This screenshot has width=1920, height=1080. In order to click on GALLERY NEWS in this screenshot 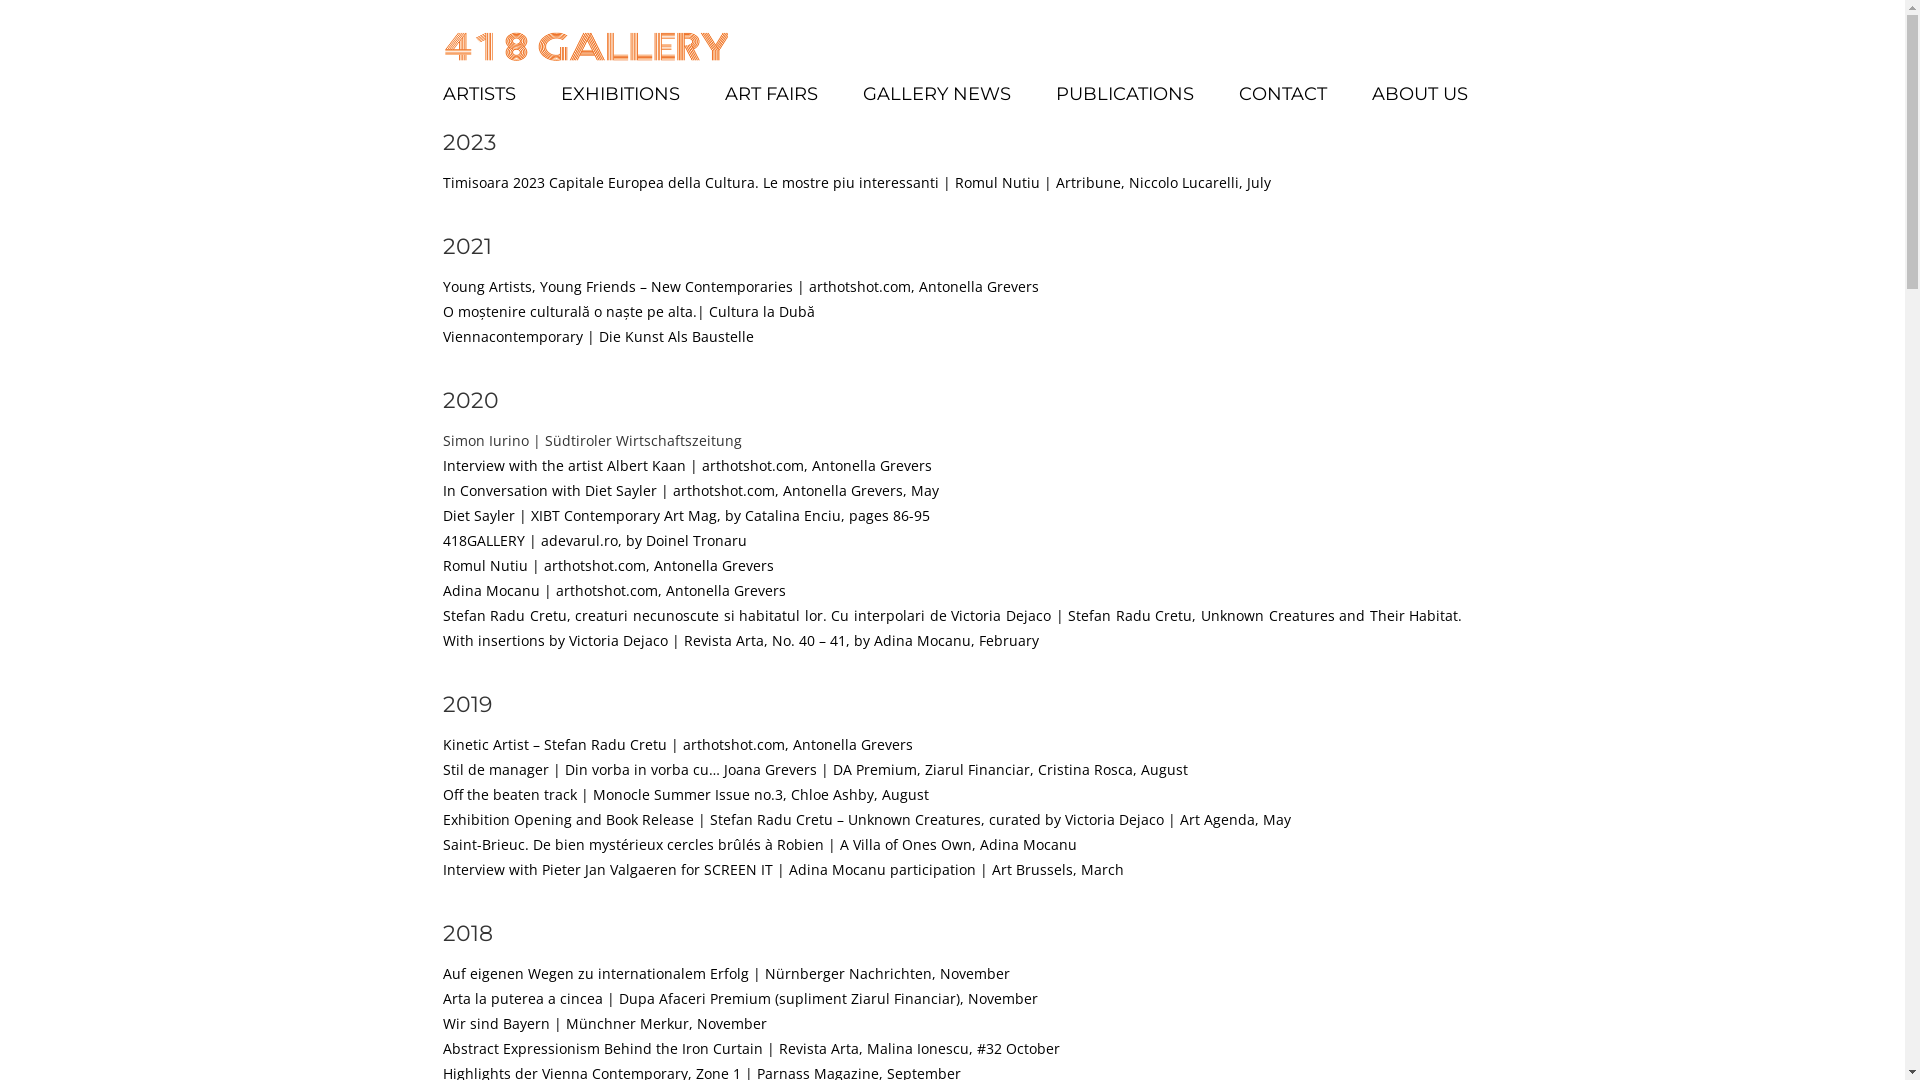, I will do `click(936, 93)`.